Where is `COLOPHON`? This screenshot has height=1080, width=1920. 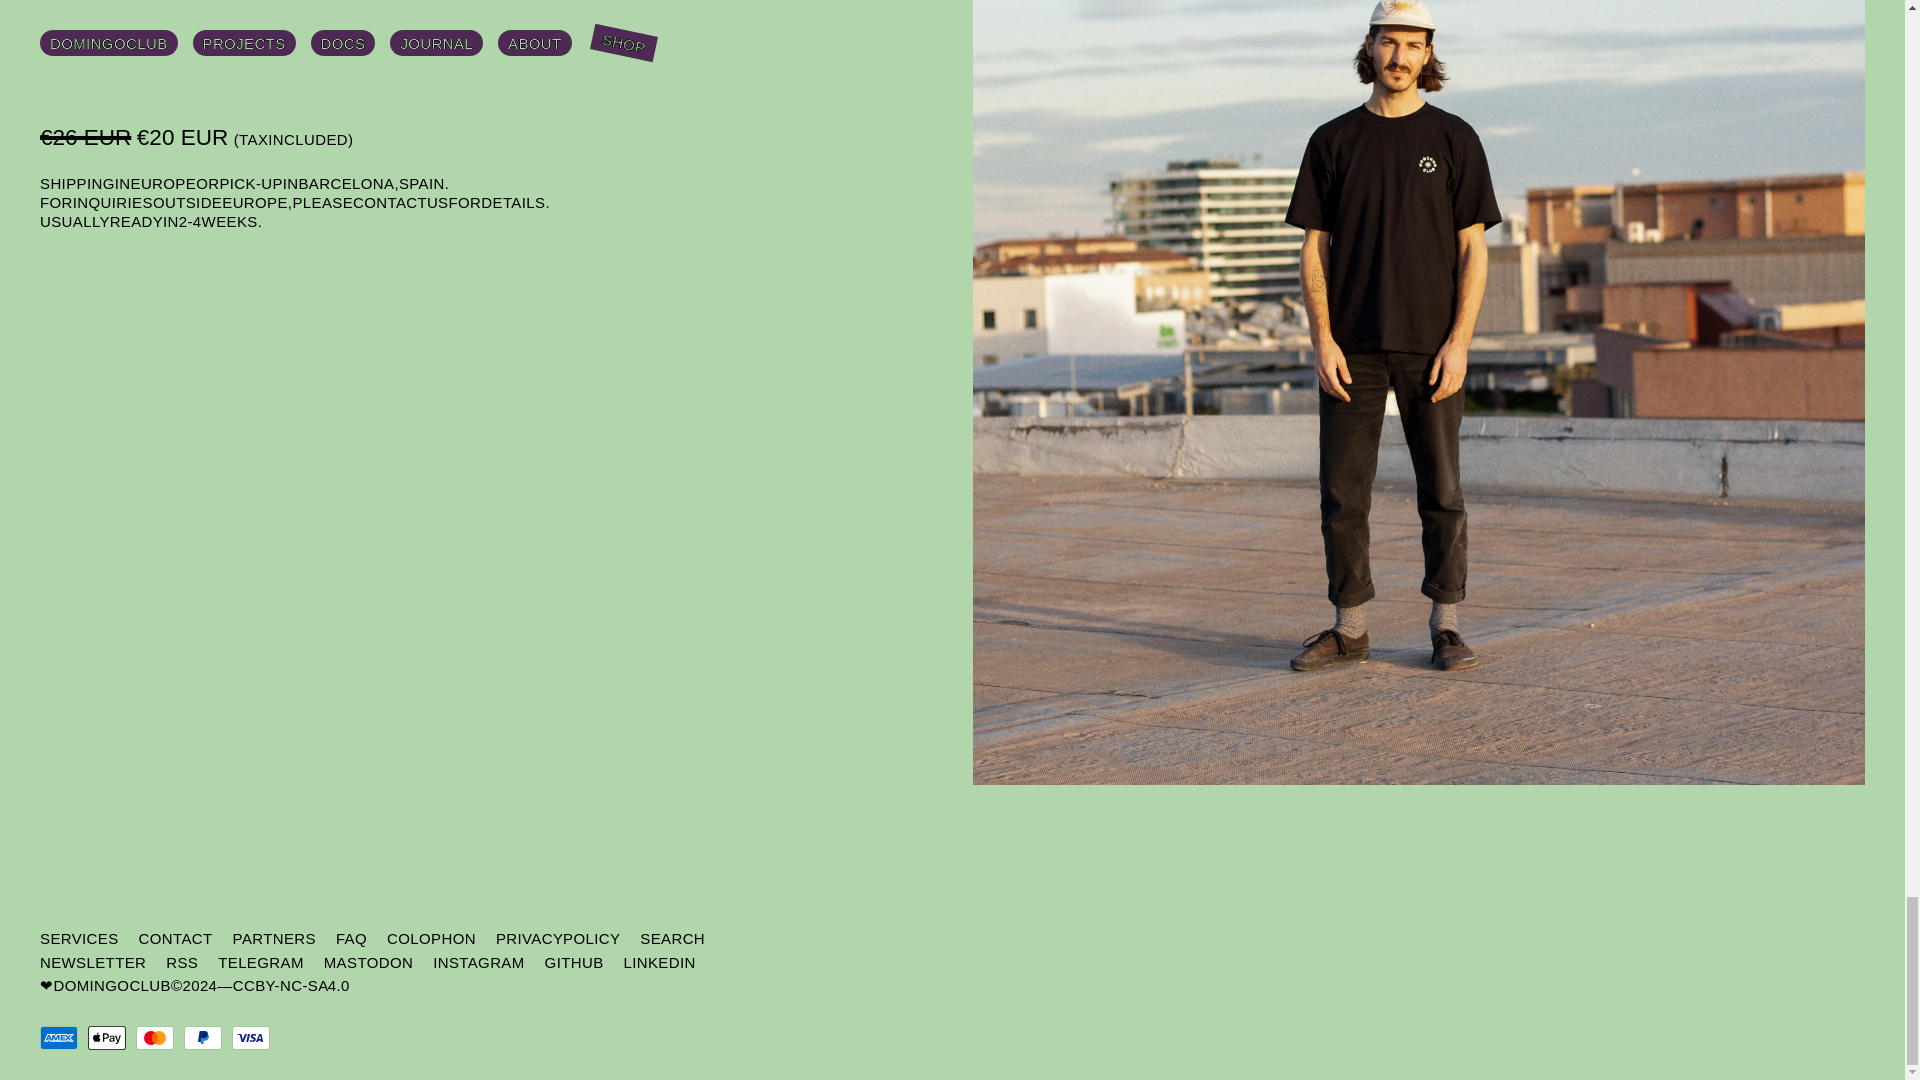
COLOPHON is located at coordinates (432, 939).